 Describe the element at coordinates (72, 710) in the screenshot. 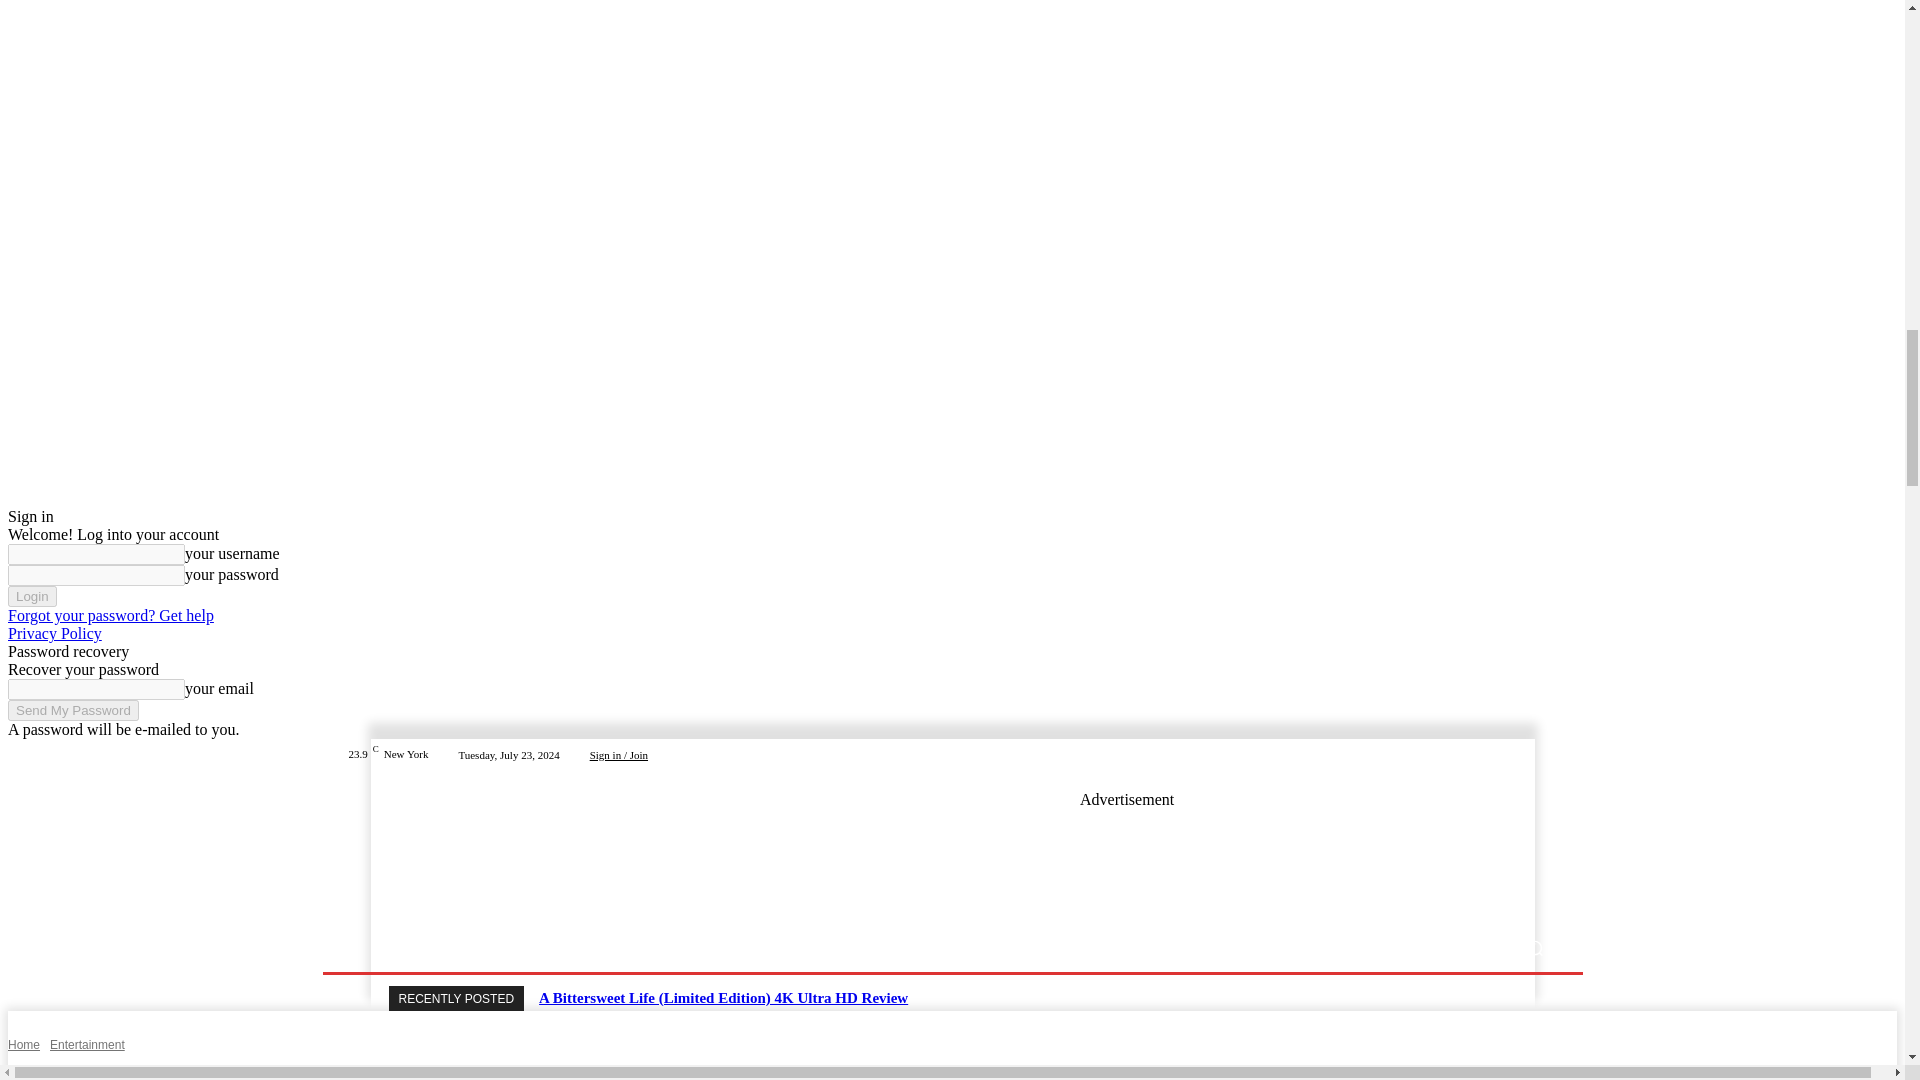

I see `Send My Password` at that location.